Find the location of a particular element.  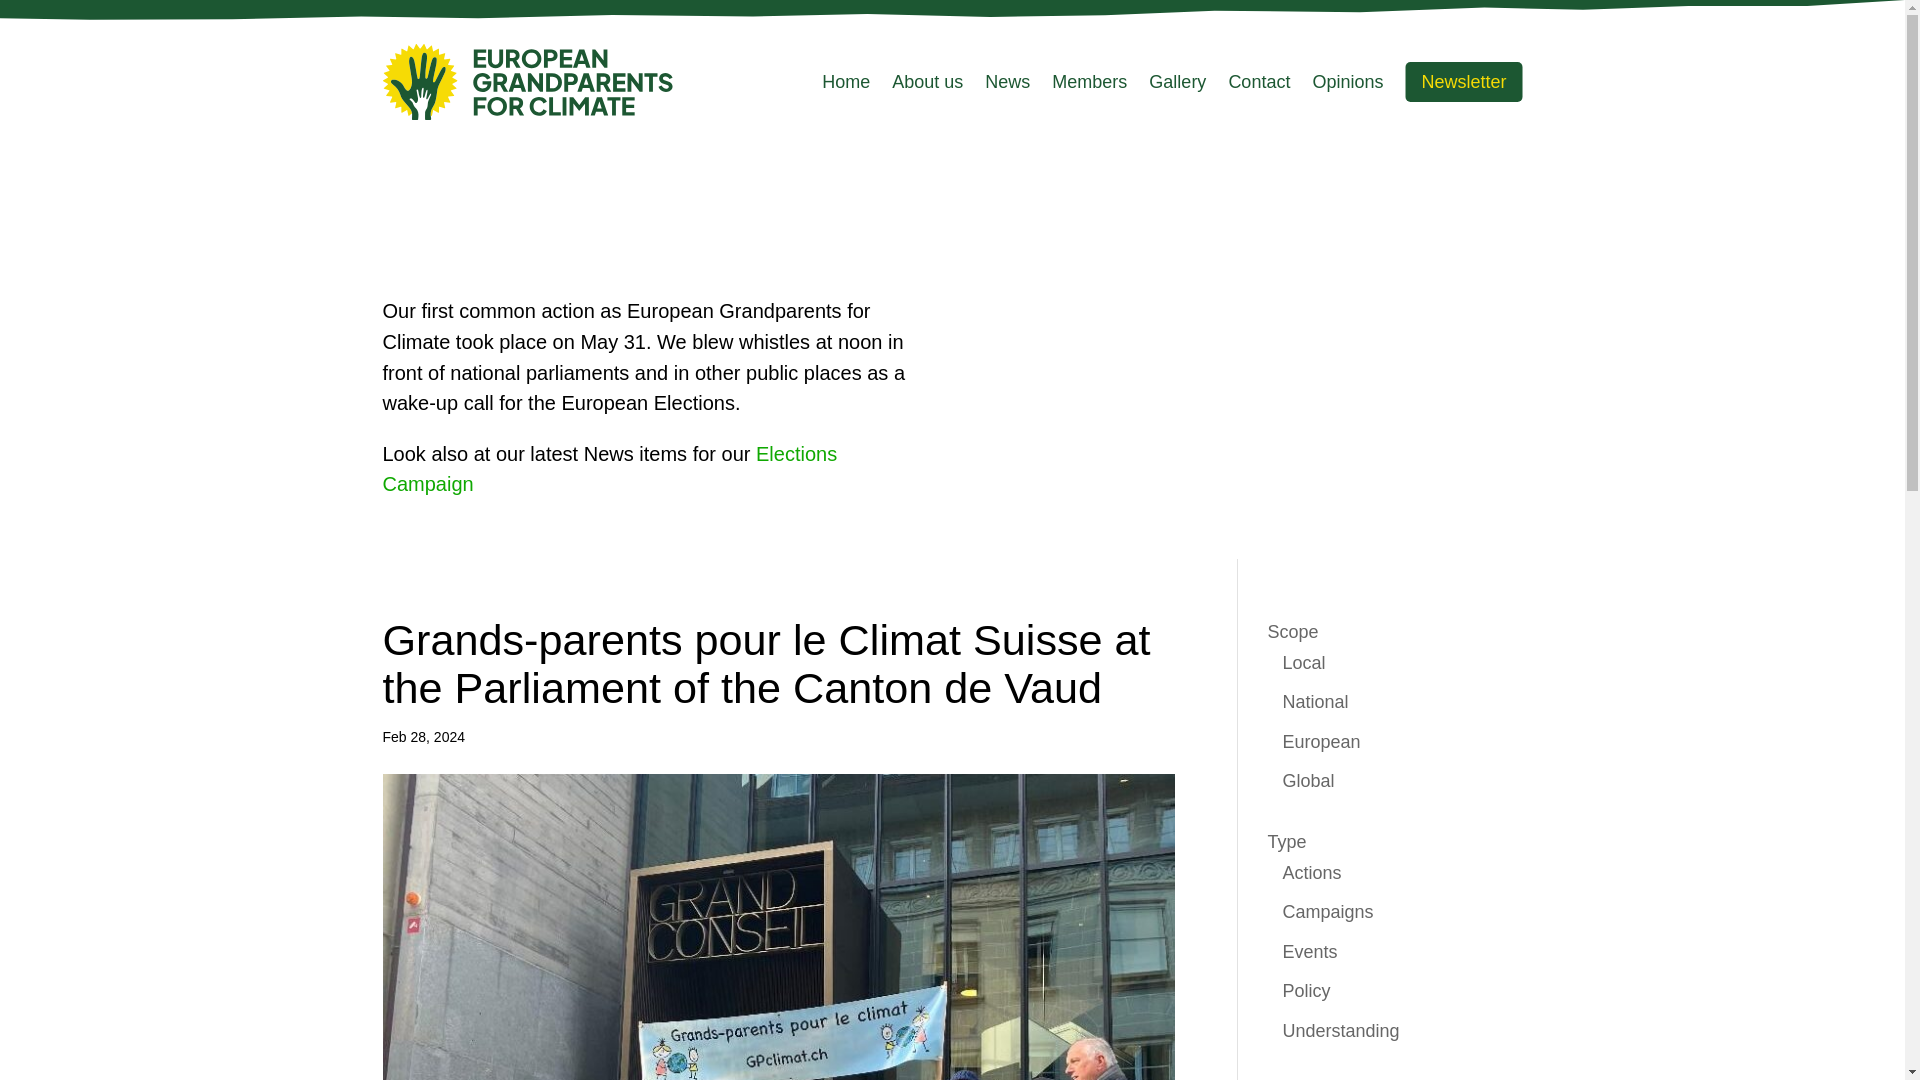

Type is located at coordinates (1287, 842).